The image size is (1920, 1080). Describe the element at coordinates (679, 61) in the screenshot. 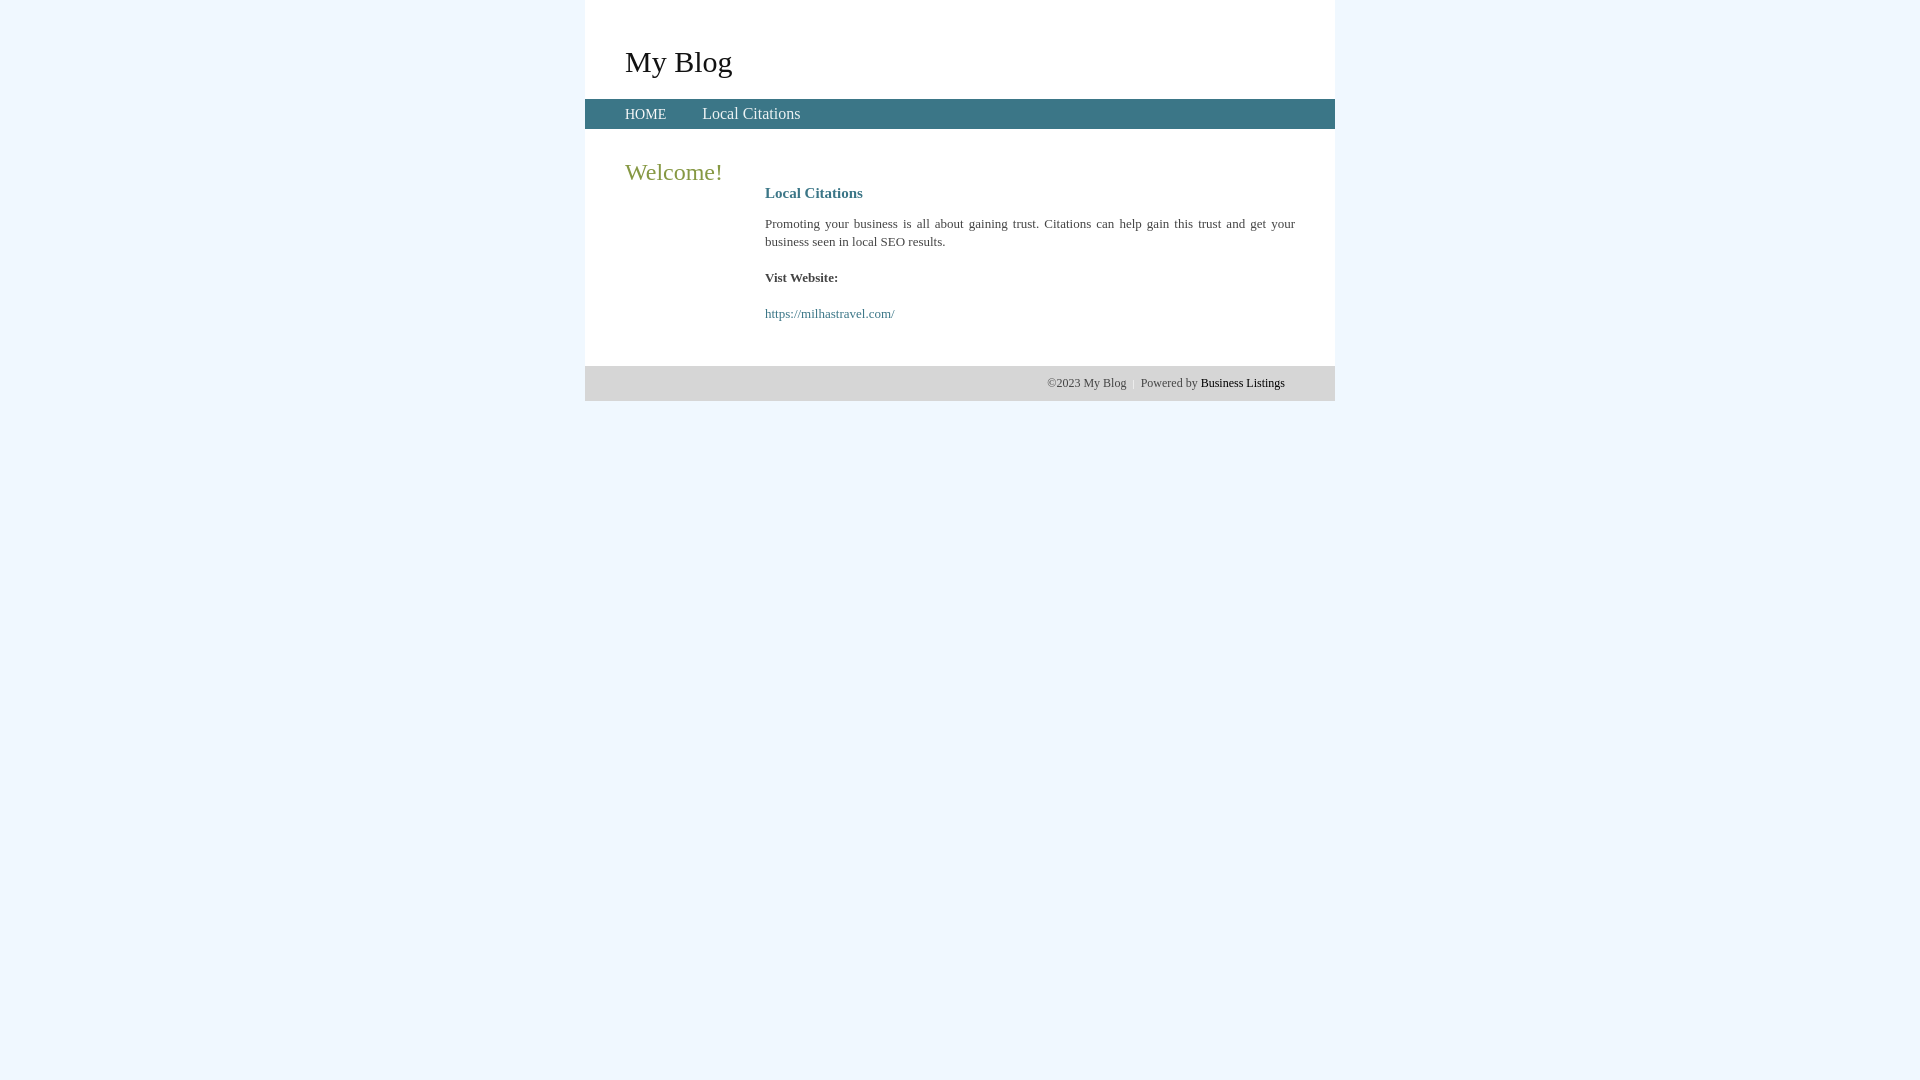

I see `My Blog` at that location.